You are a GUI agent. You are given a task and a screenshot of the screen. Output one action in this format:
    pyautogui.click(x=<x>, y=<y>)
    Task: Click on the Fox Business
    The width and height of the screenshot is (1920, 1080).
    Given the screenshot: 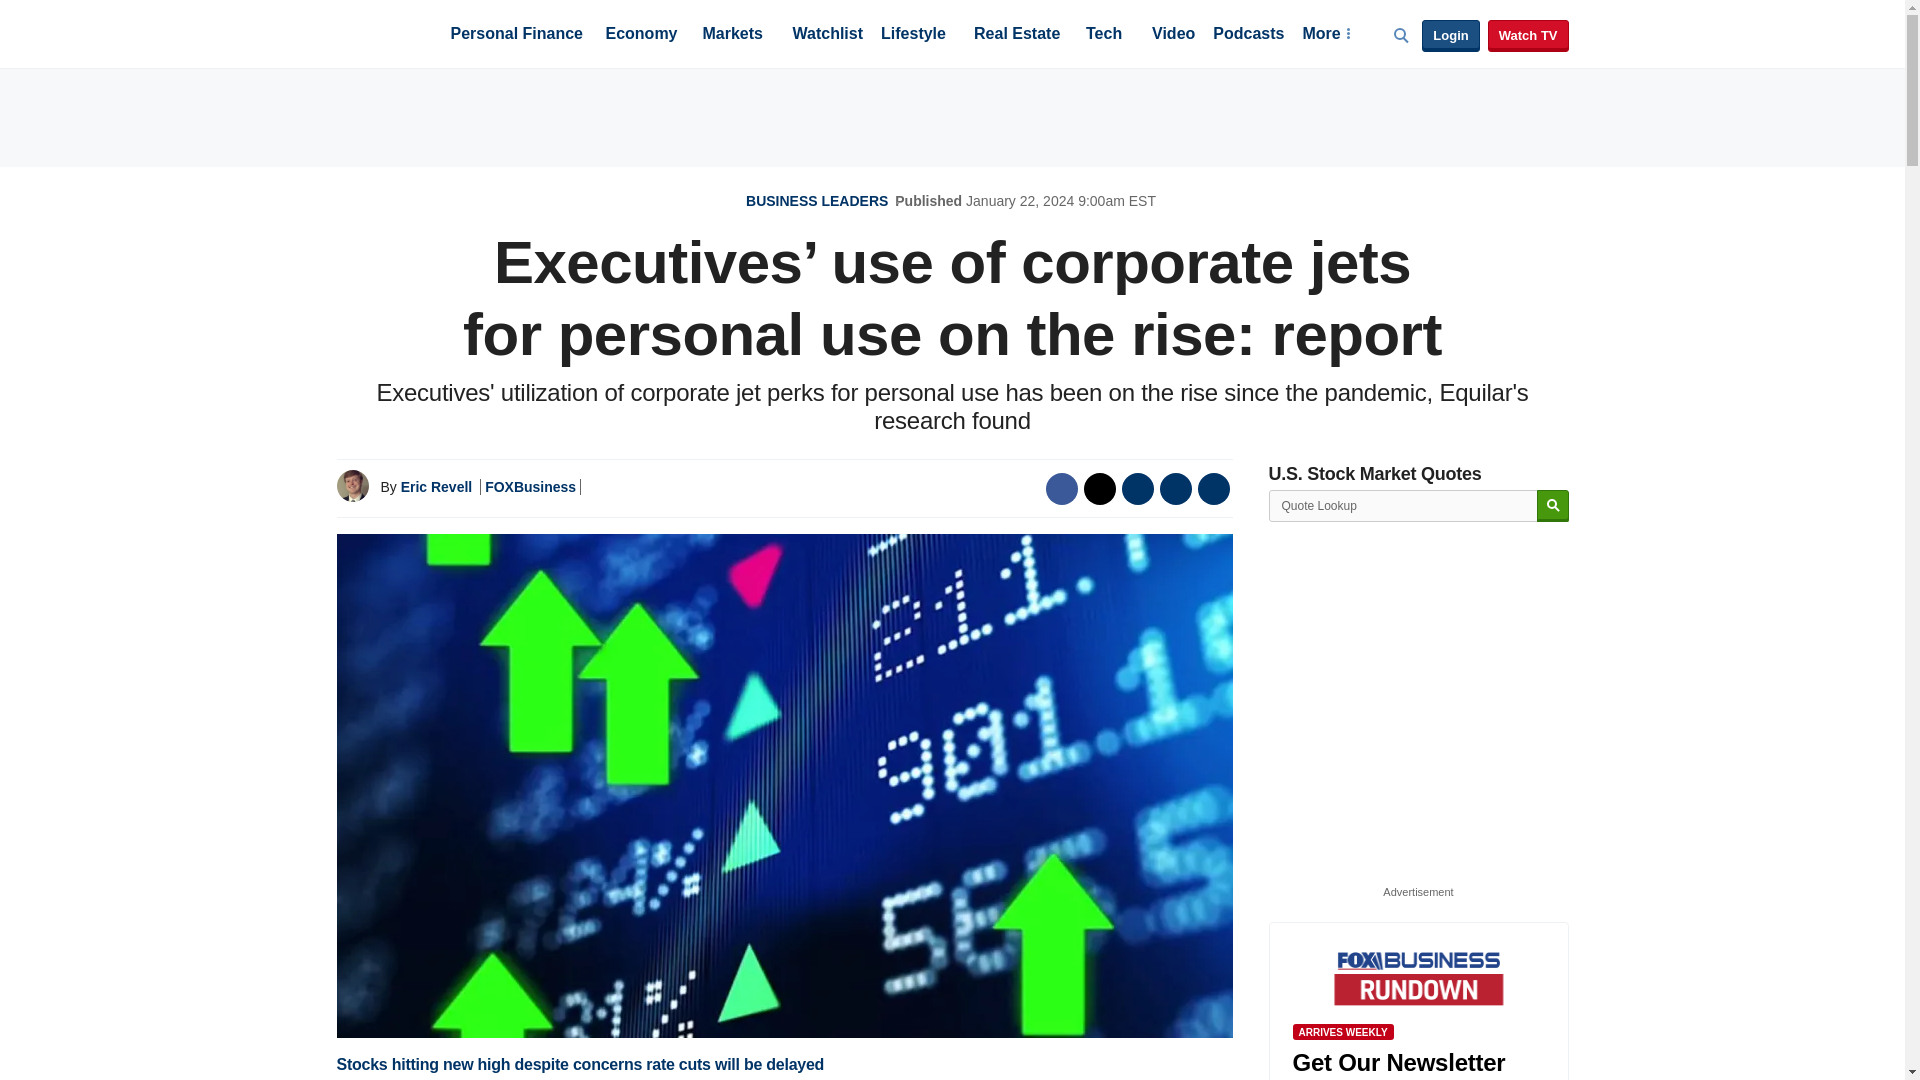 What is the action you would take?
    pyautogui.click(x=384, y=32)
    